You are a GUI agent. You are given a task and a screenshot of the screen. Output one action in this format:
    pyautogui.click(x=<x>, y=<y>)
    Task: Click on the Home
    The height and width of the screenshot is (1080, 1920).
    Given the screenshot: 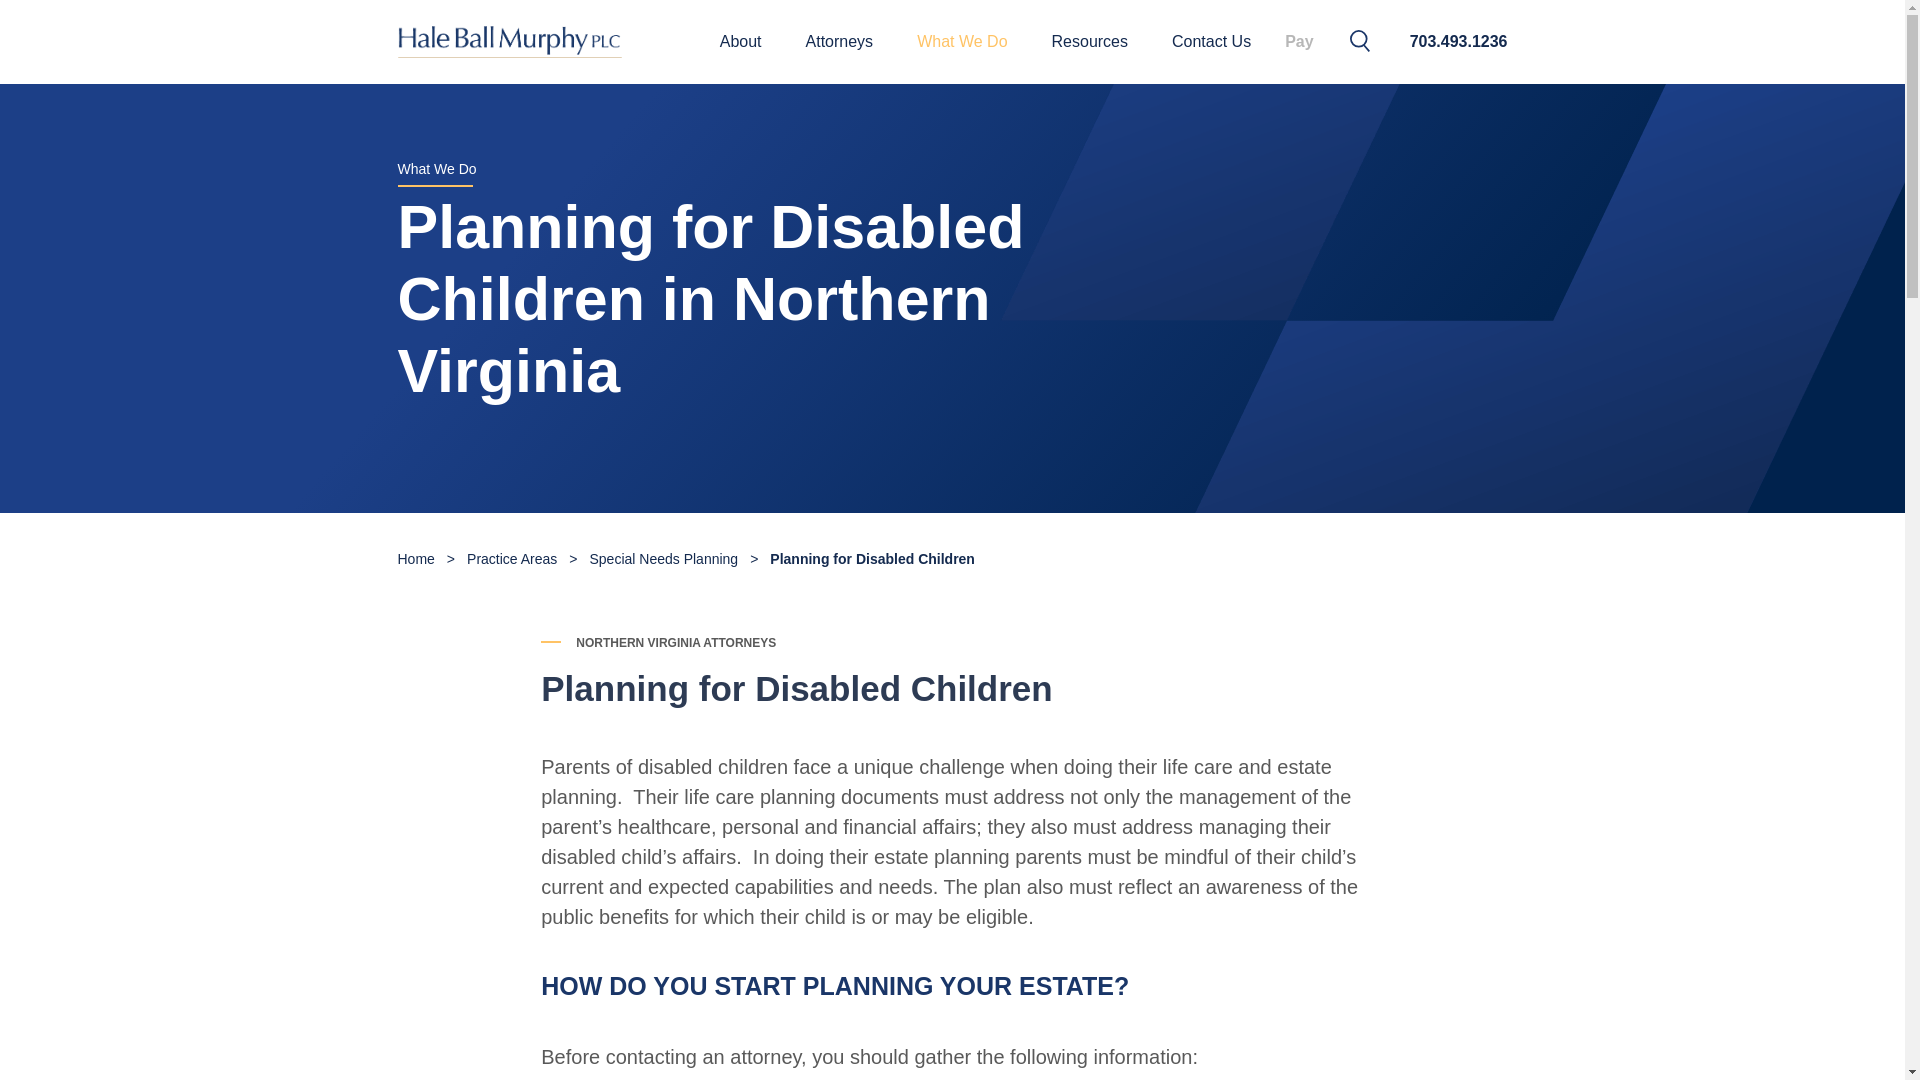 What is the action you would take?
    pyautogui.click(x=416, y=558)
    